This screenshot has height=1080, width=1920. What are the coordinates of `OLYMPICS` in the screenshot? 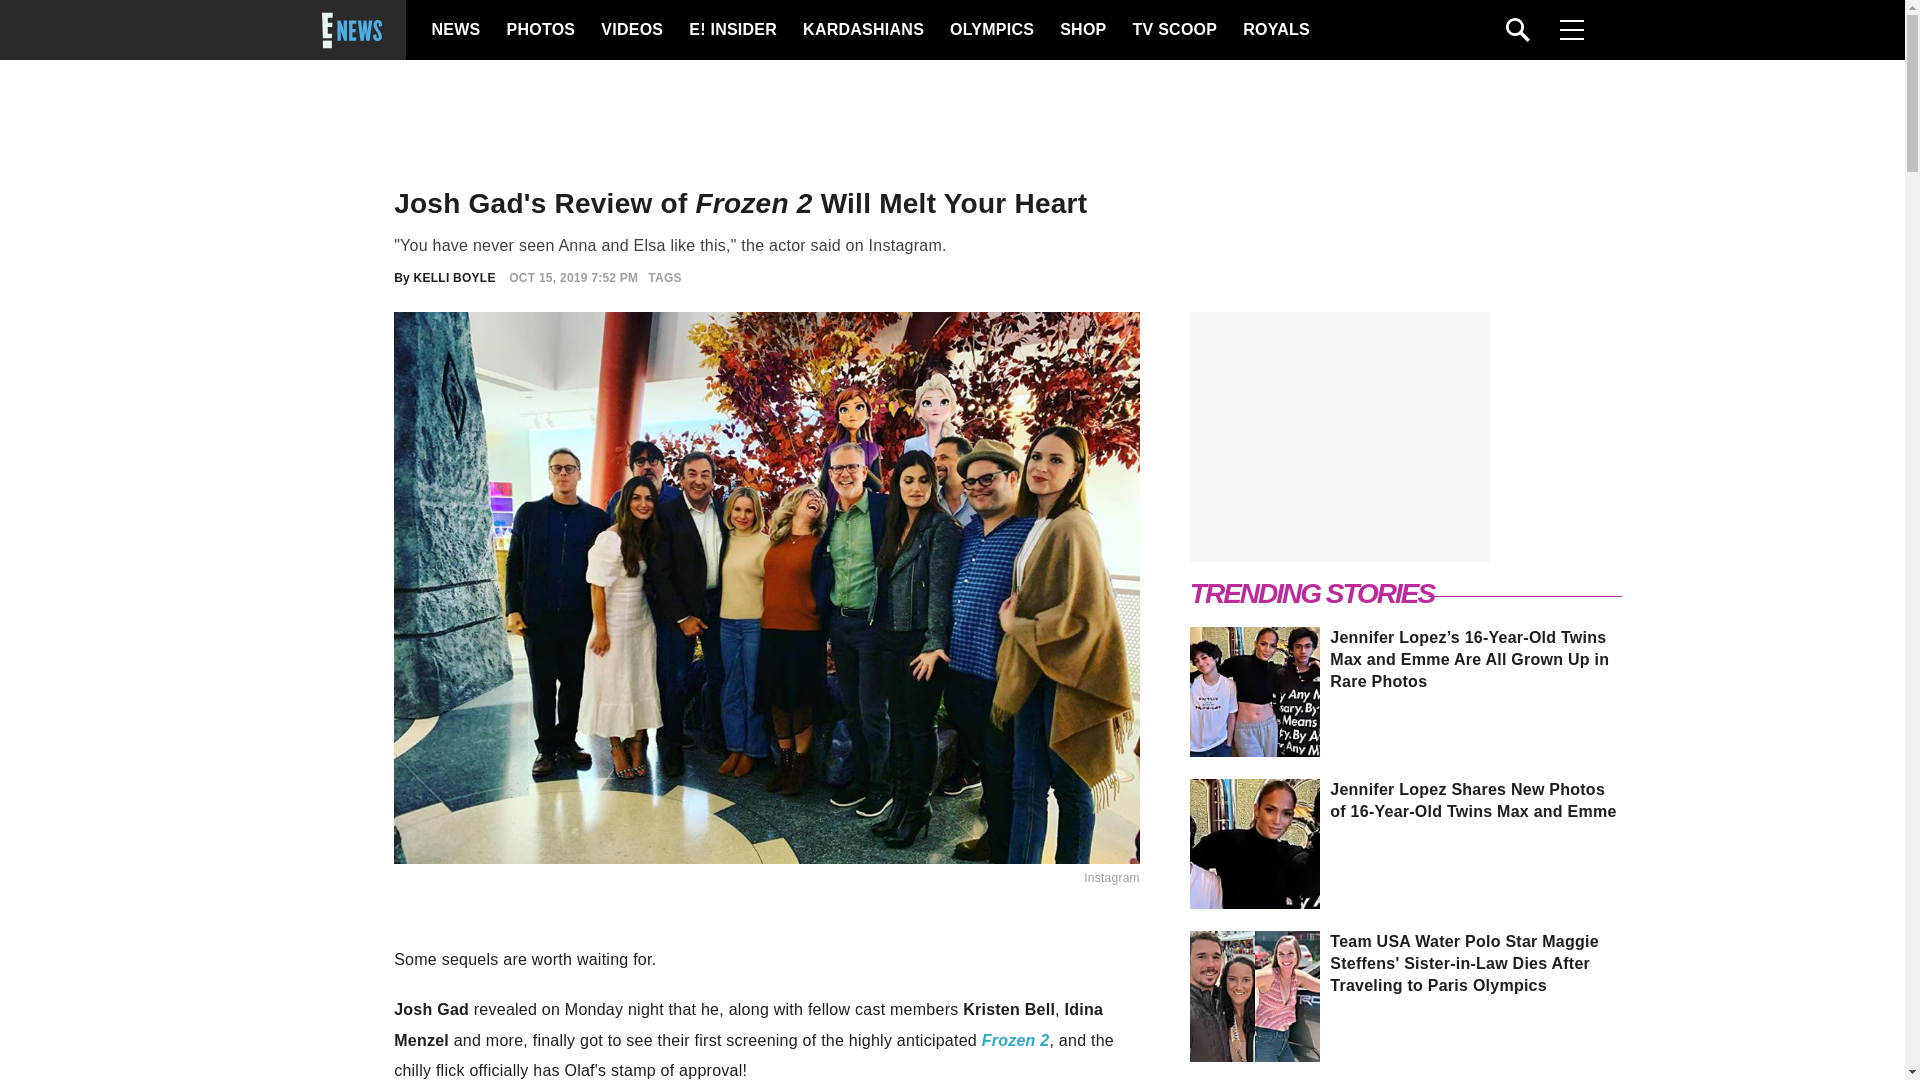 It's located at (991, 30).